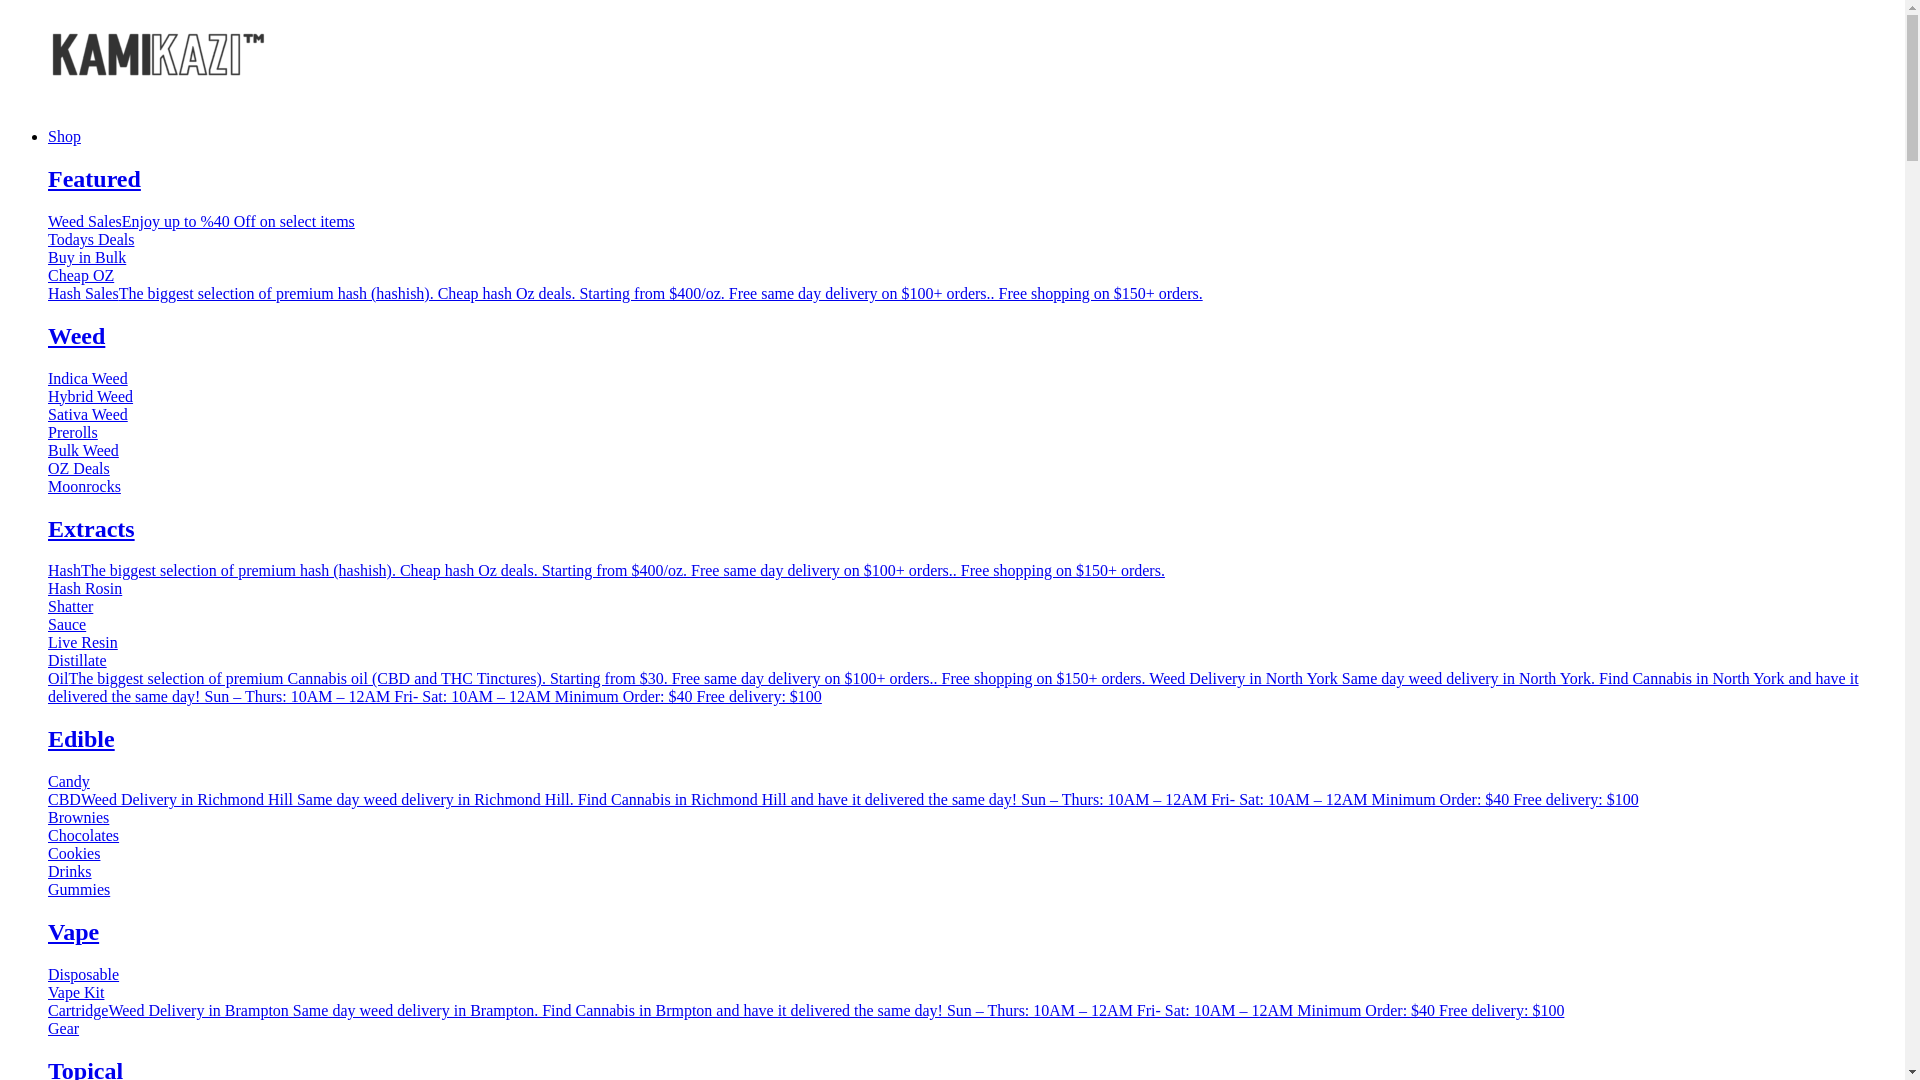  What do you see at coordinates (64, 1028) in the screenshot?
I see `Gear` at bounding box center [64, 1028].